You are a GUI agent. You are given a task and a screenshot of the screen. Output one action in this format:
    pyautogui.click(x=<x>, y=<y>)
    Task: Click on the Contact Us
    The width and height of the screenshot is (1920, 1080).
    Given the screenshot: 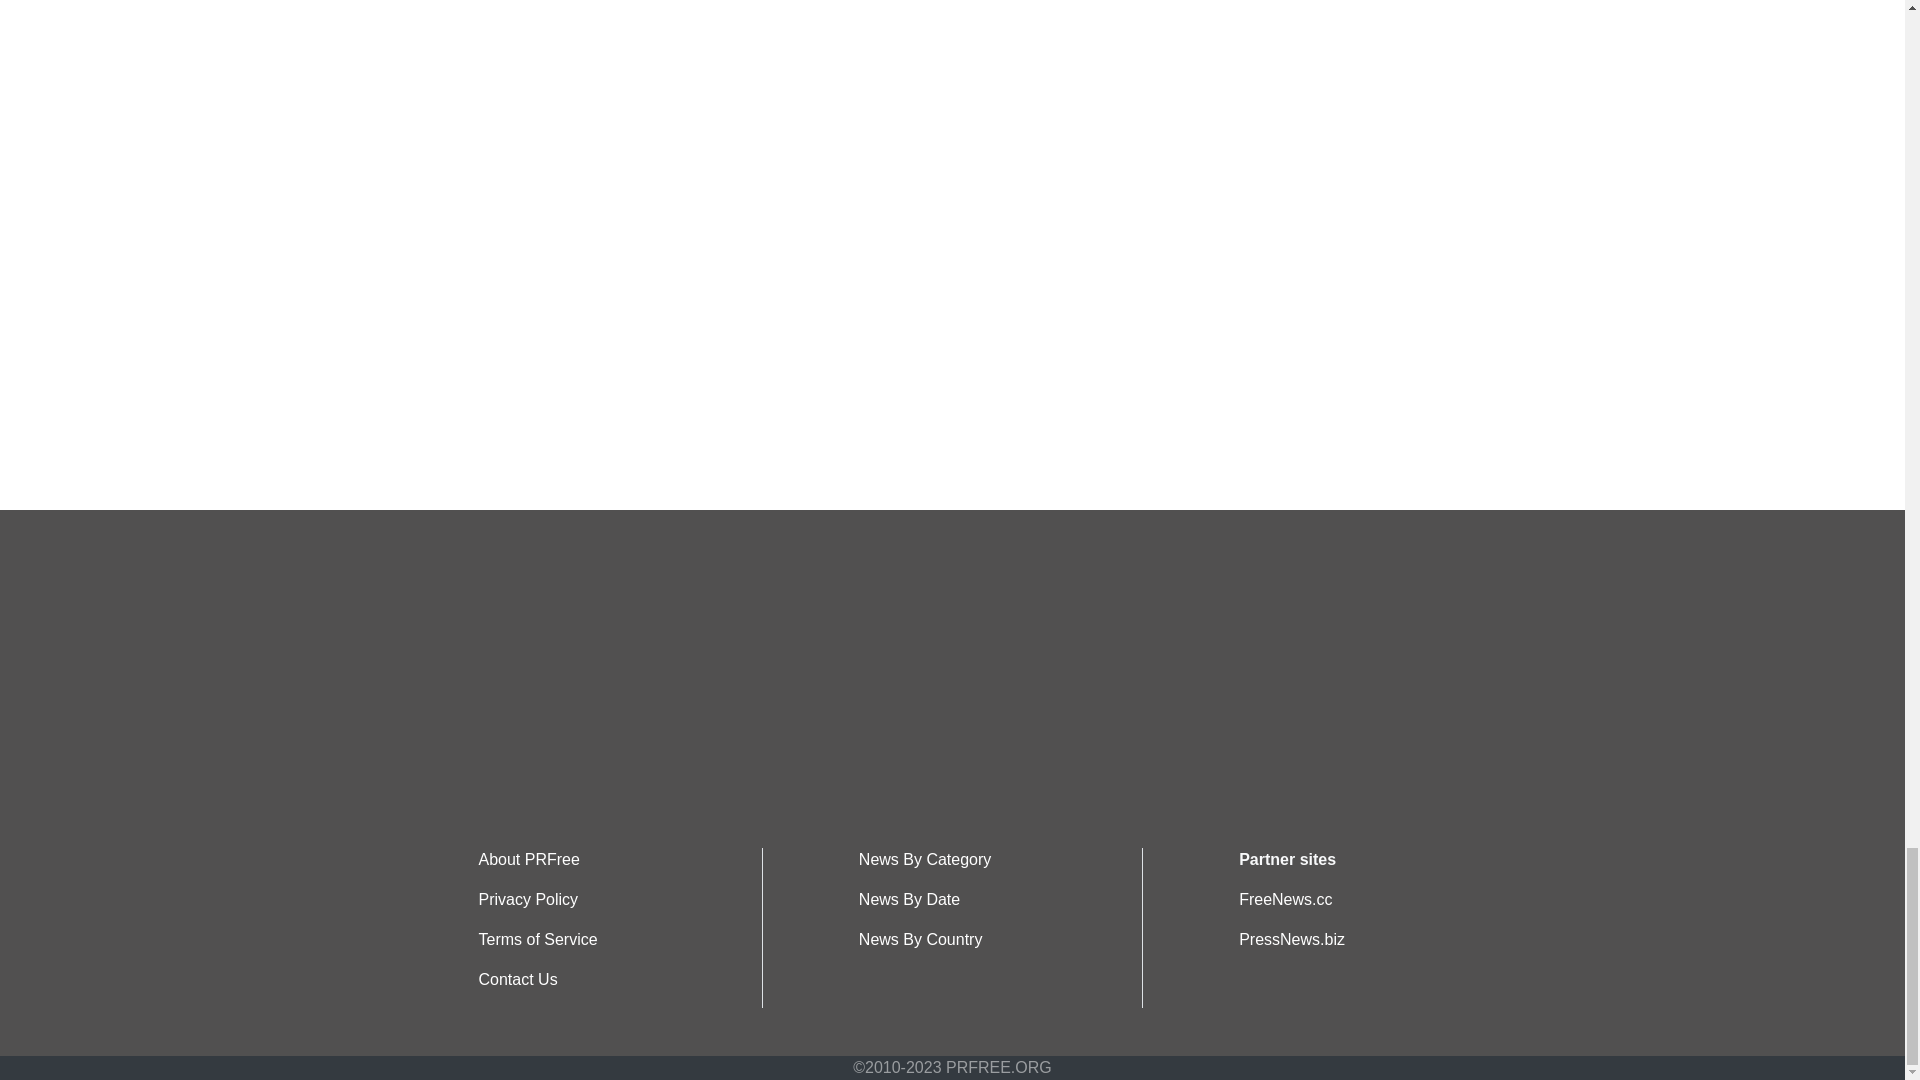 What is the action you would take?
    pyautogui.click(x=517, y=979)
    